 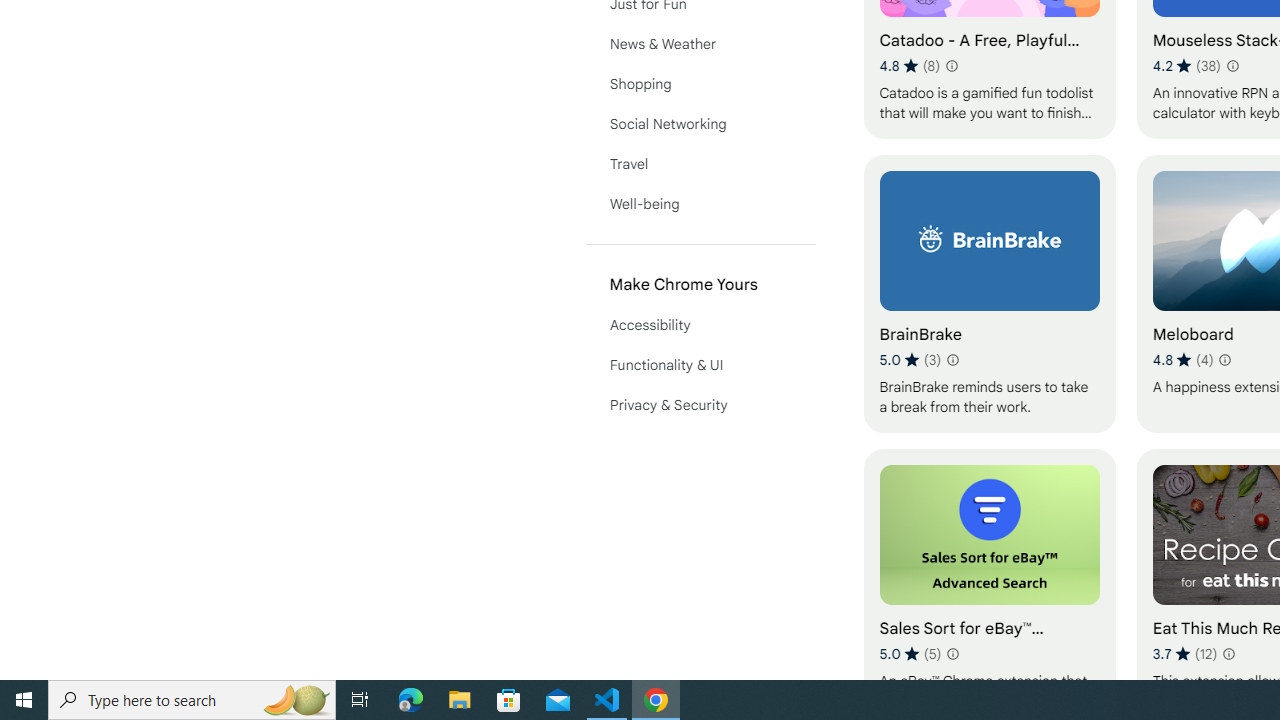 What do you see at coordinates (700, 204) in the screenshot?
I see `Well-being` at bounding box center [700, 204].